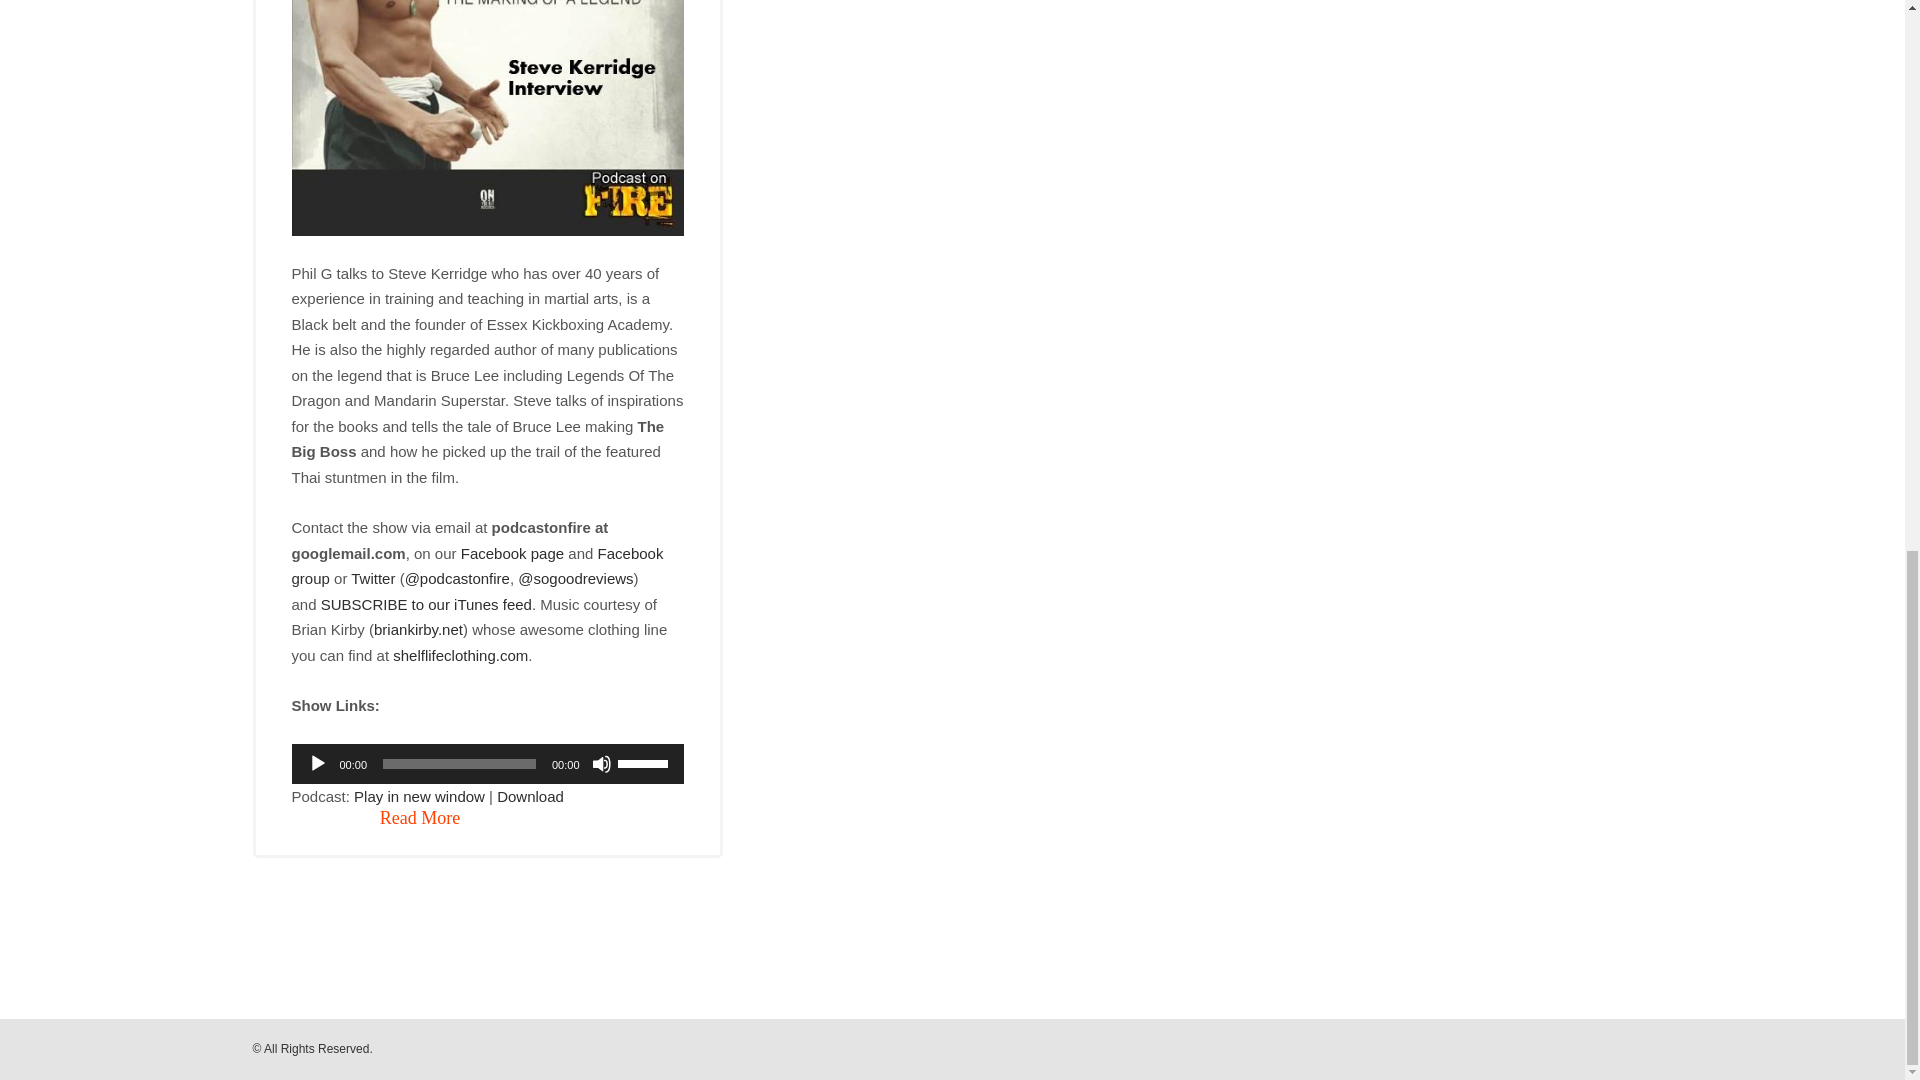 Image resolution: width=1920 pixels, height=1080 pixels. I want to click on Play, so click(318, 764).